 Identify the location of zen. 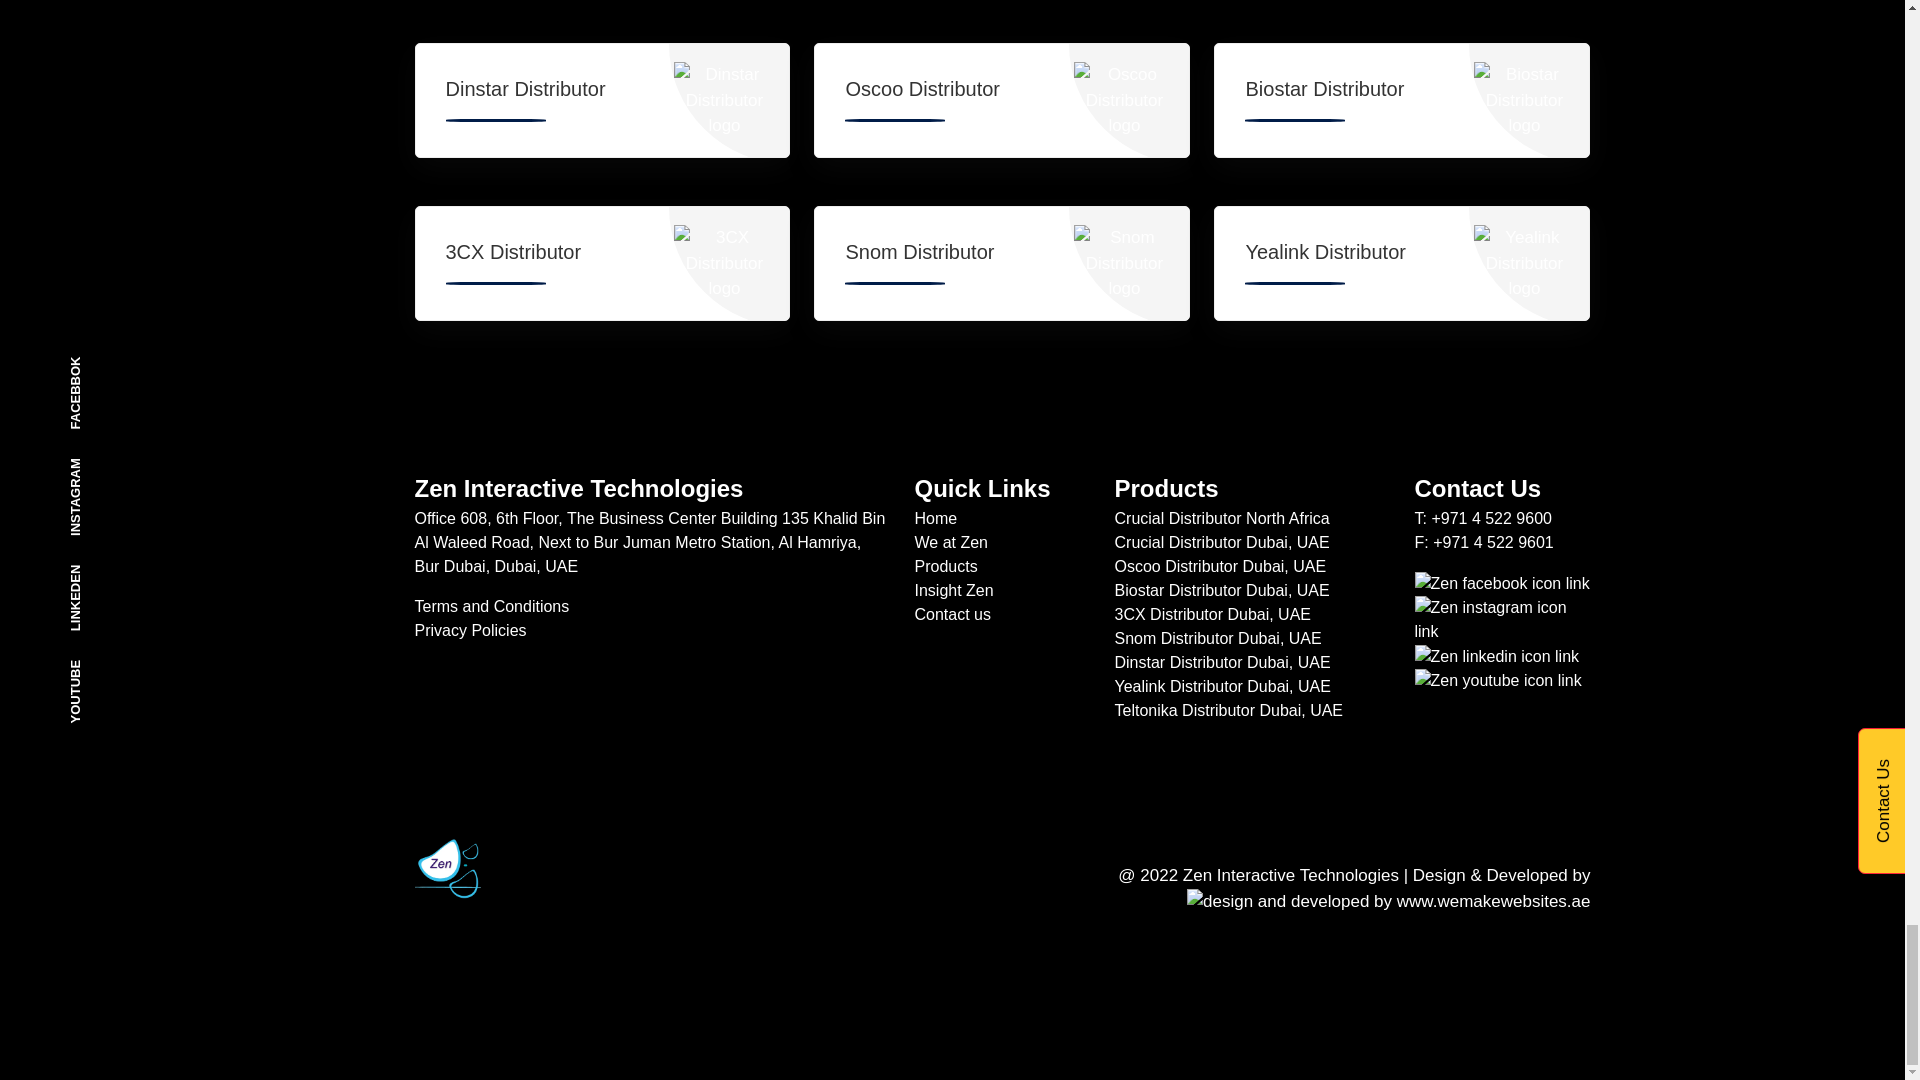
(1496, 680).